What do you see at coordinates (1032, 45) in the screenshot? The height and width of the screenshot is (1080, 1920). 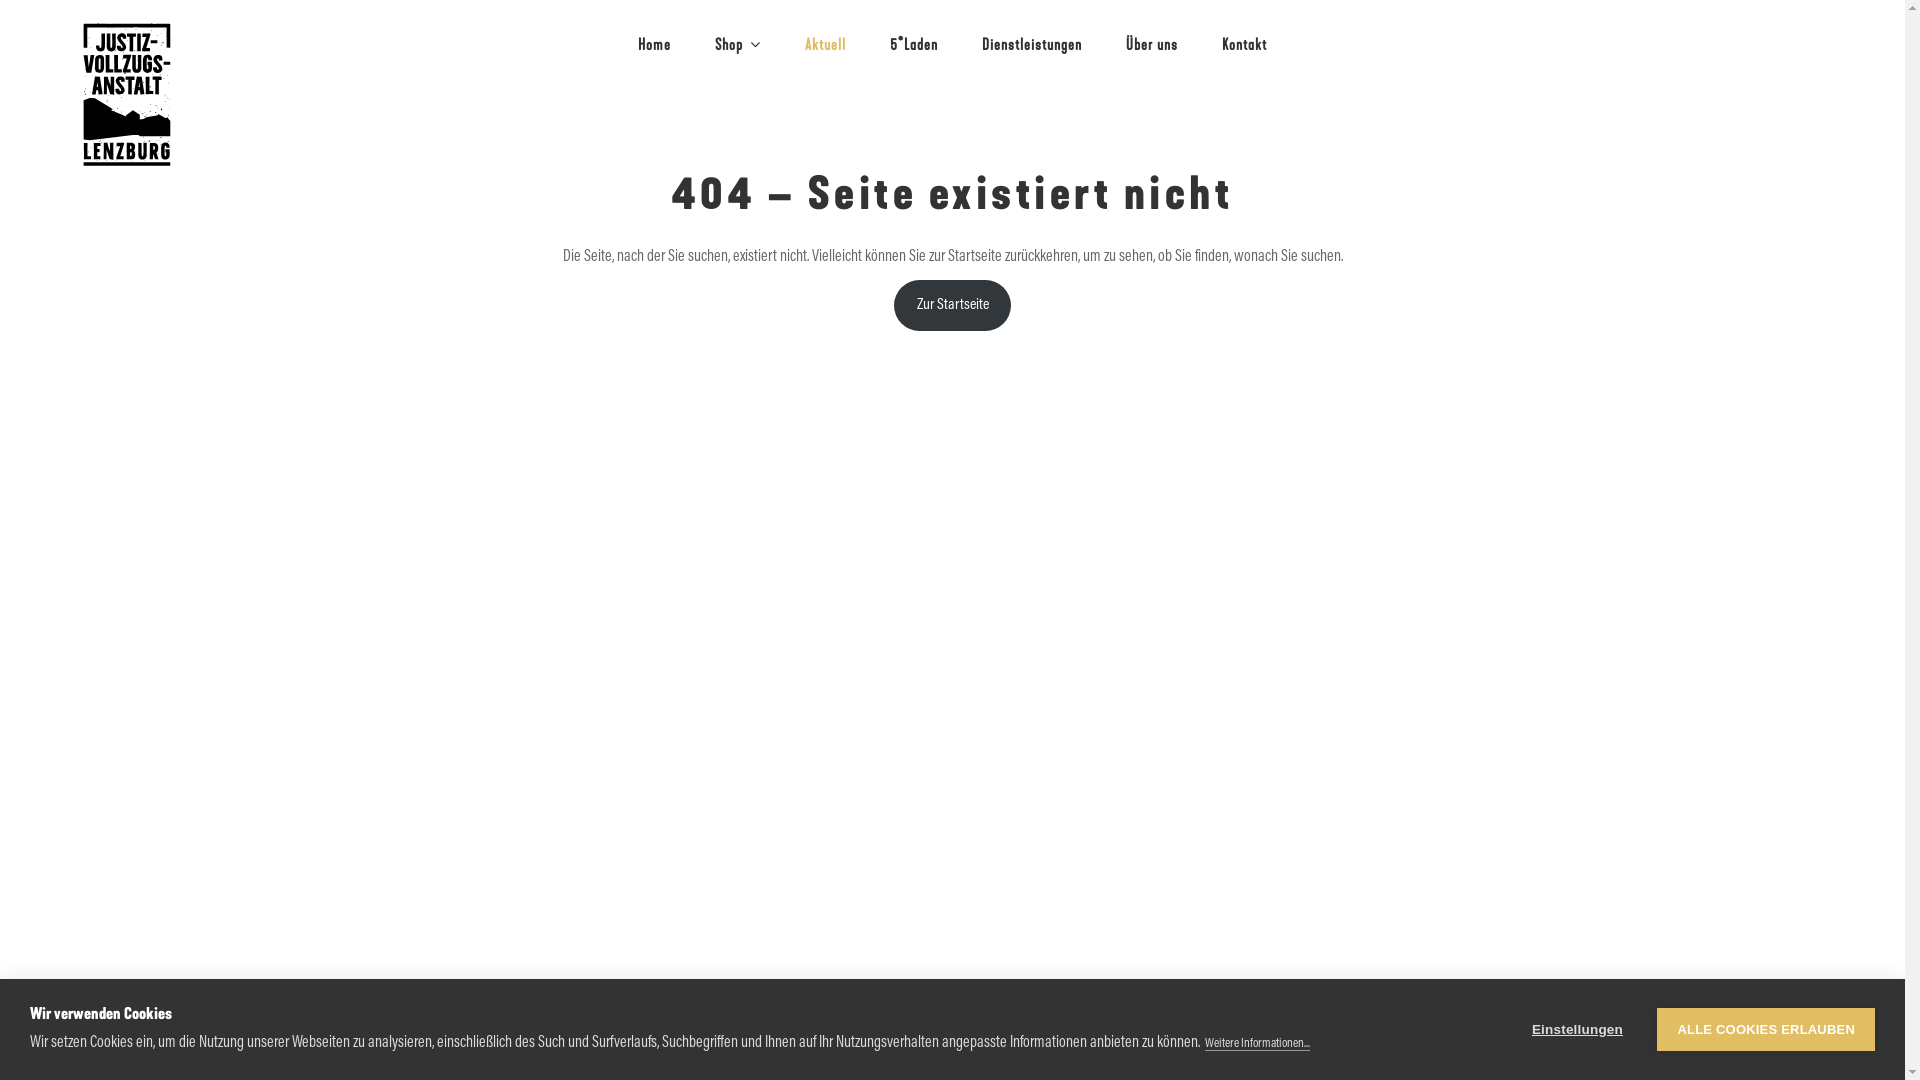 I see `Dienstleistungen` at bounding box center [1032, 45].